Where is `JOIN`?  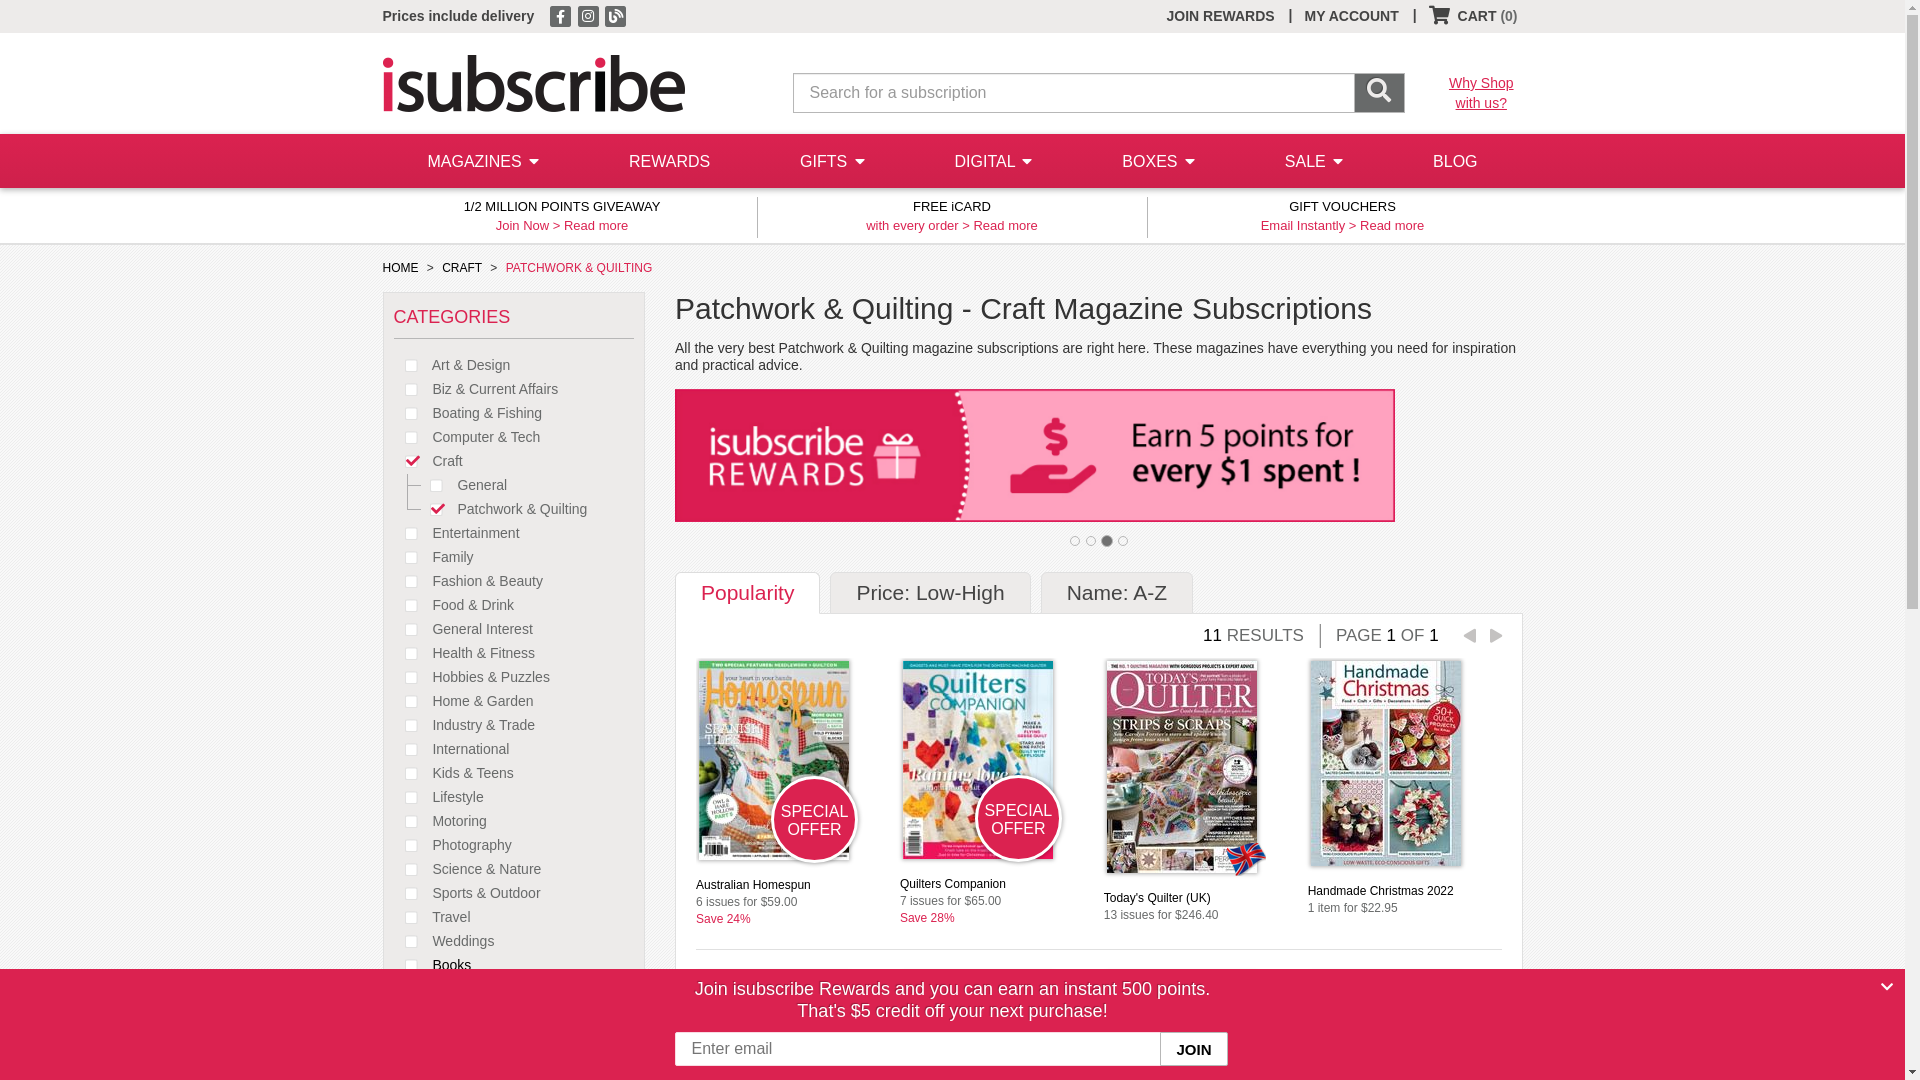
JOIN is located at coordinates (1194, 1049).